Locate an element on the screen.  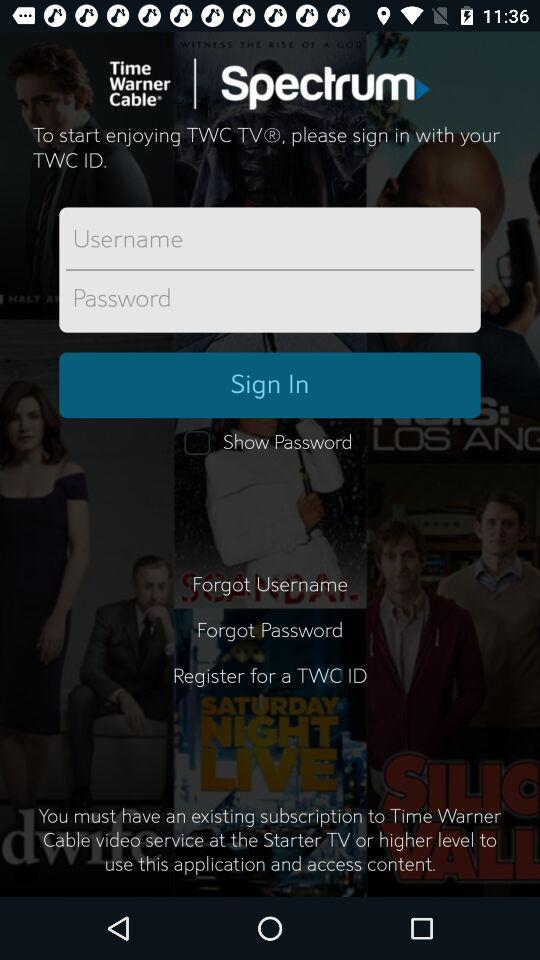
press forgot username is located at coordinates (270, 584).